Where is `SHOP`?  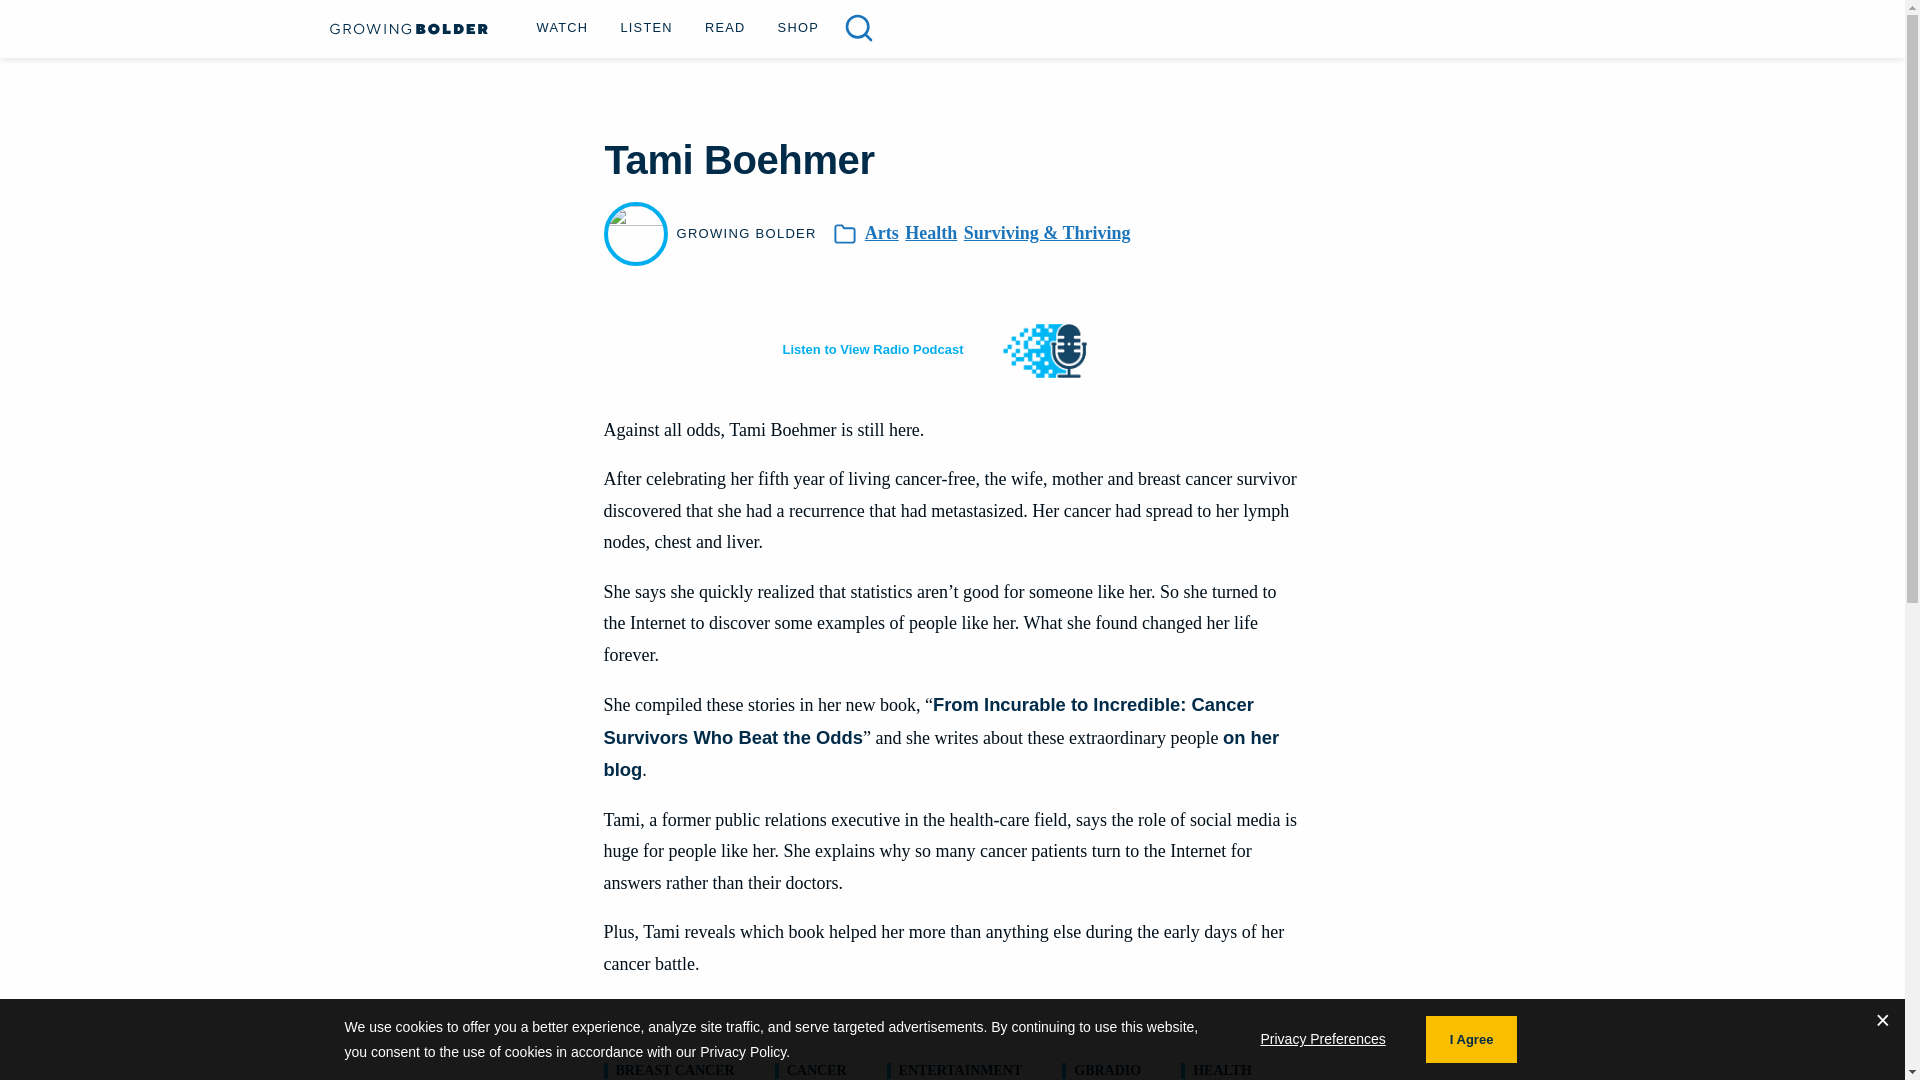
SHOP is located at coordinates (798, 26).